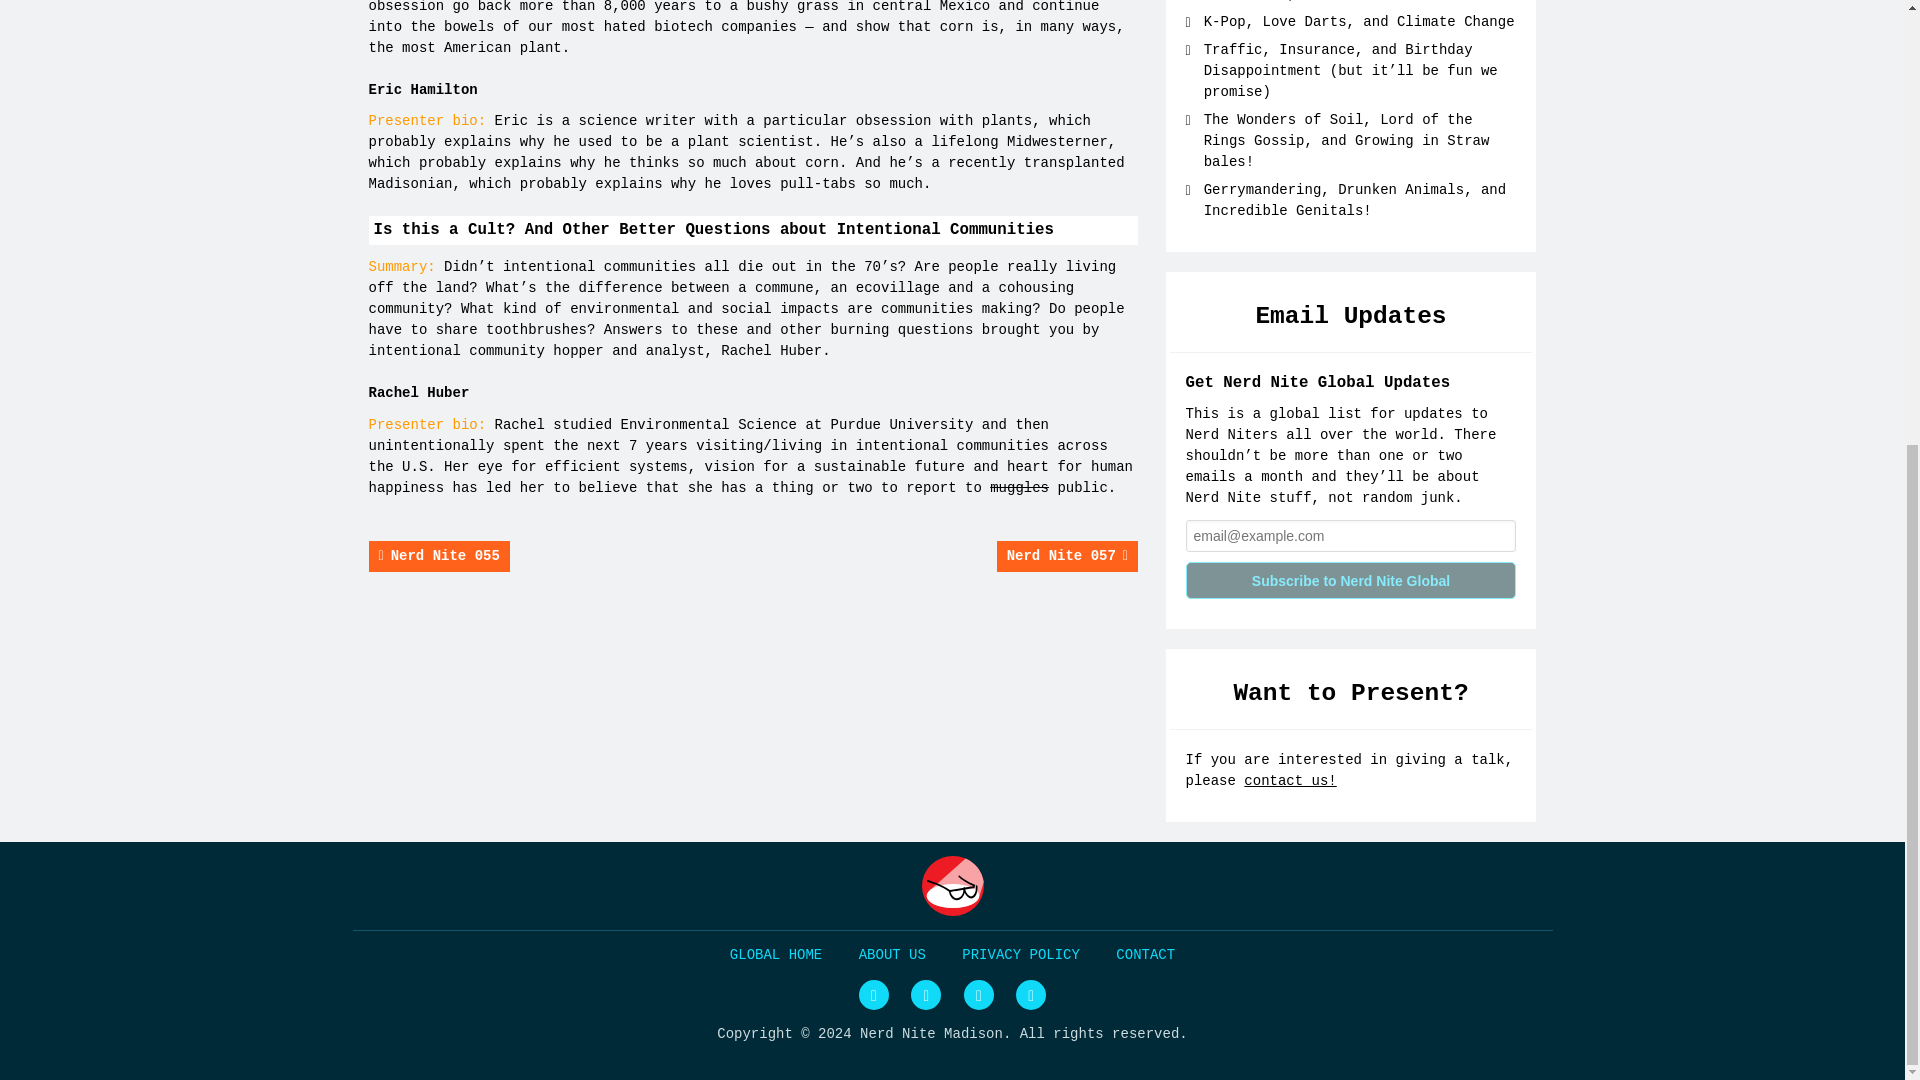  I want to click on Nerd Nite 057, so click(1067, 556).